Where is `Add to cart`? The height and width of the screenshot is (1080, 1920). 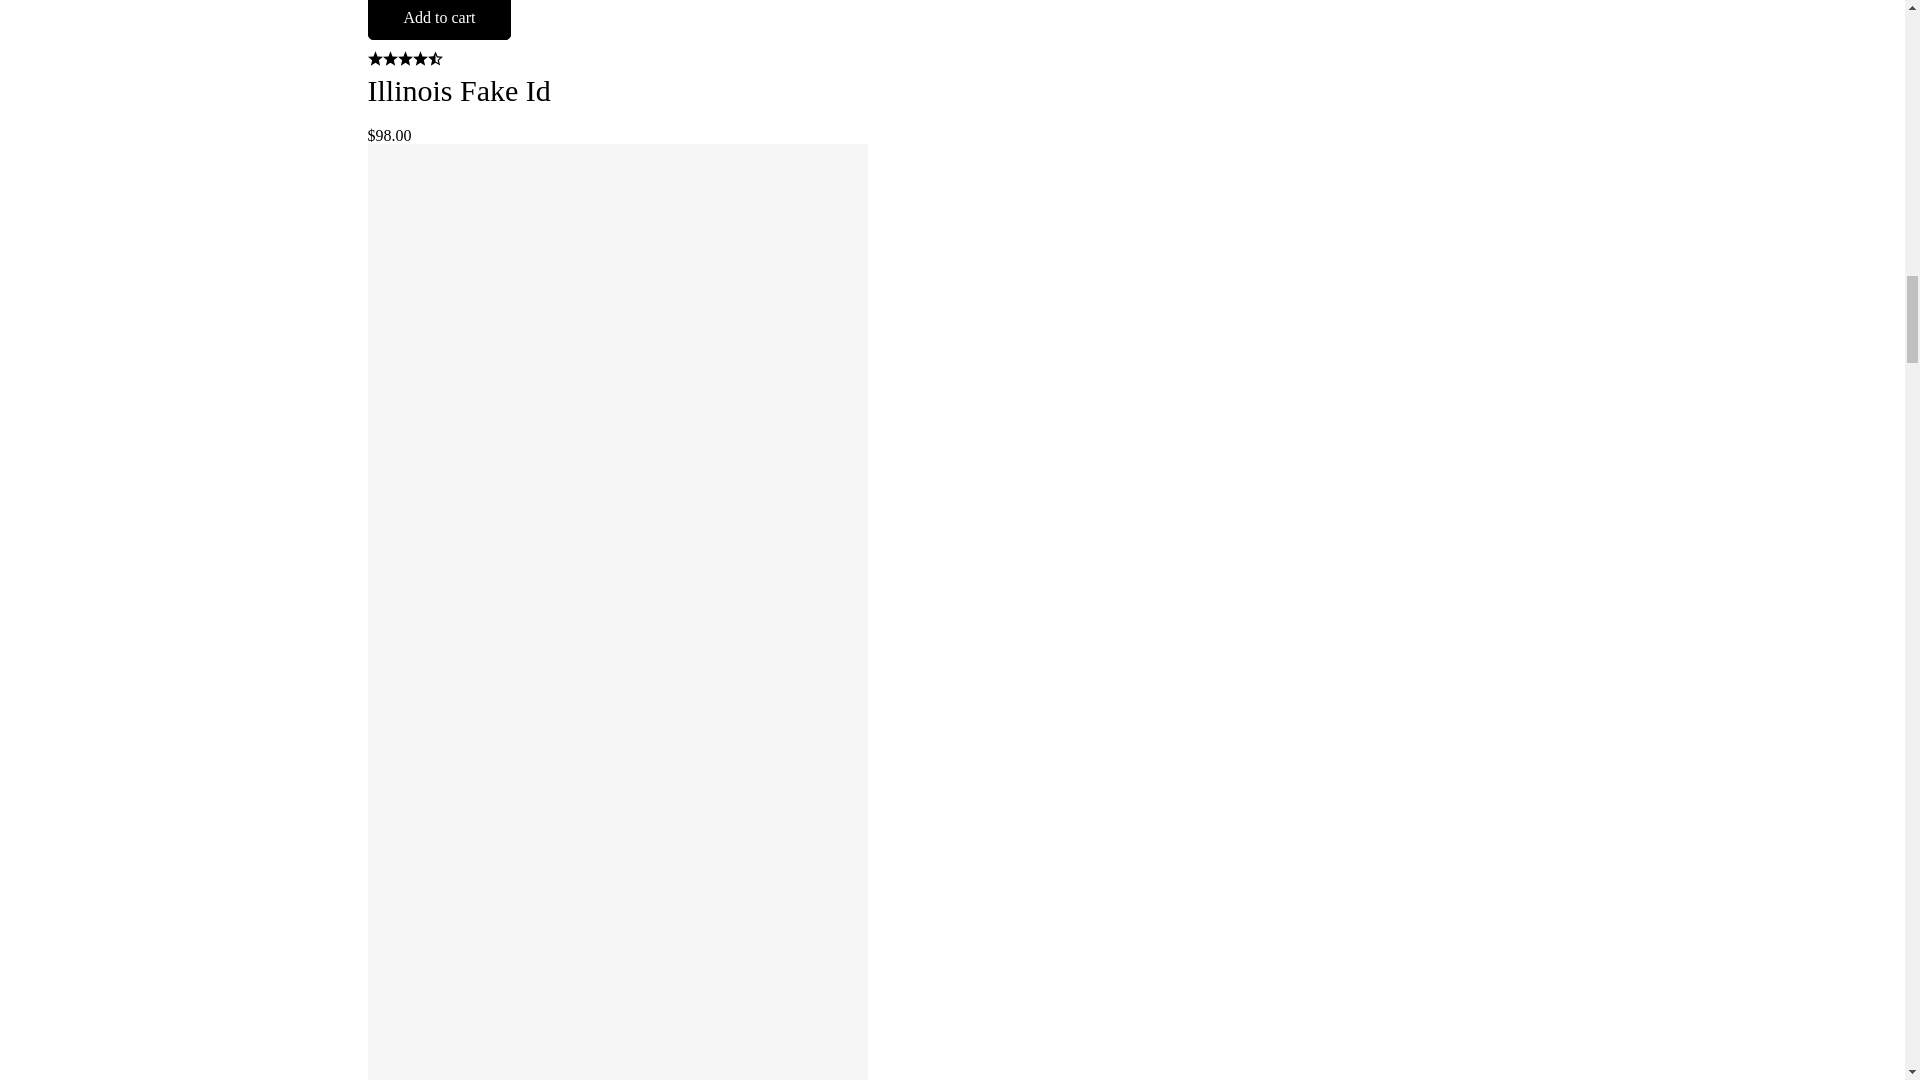
Add to cart is located at coordinates (440, 20).